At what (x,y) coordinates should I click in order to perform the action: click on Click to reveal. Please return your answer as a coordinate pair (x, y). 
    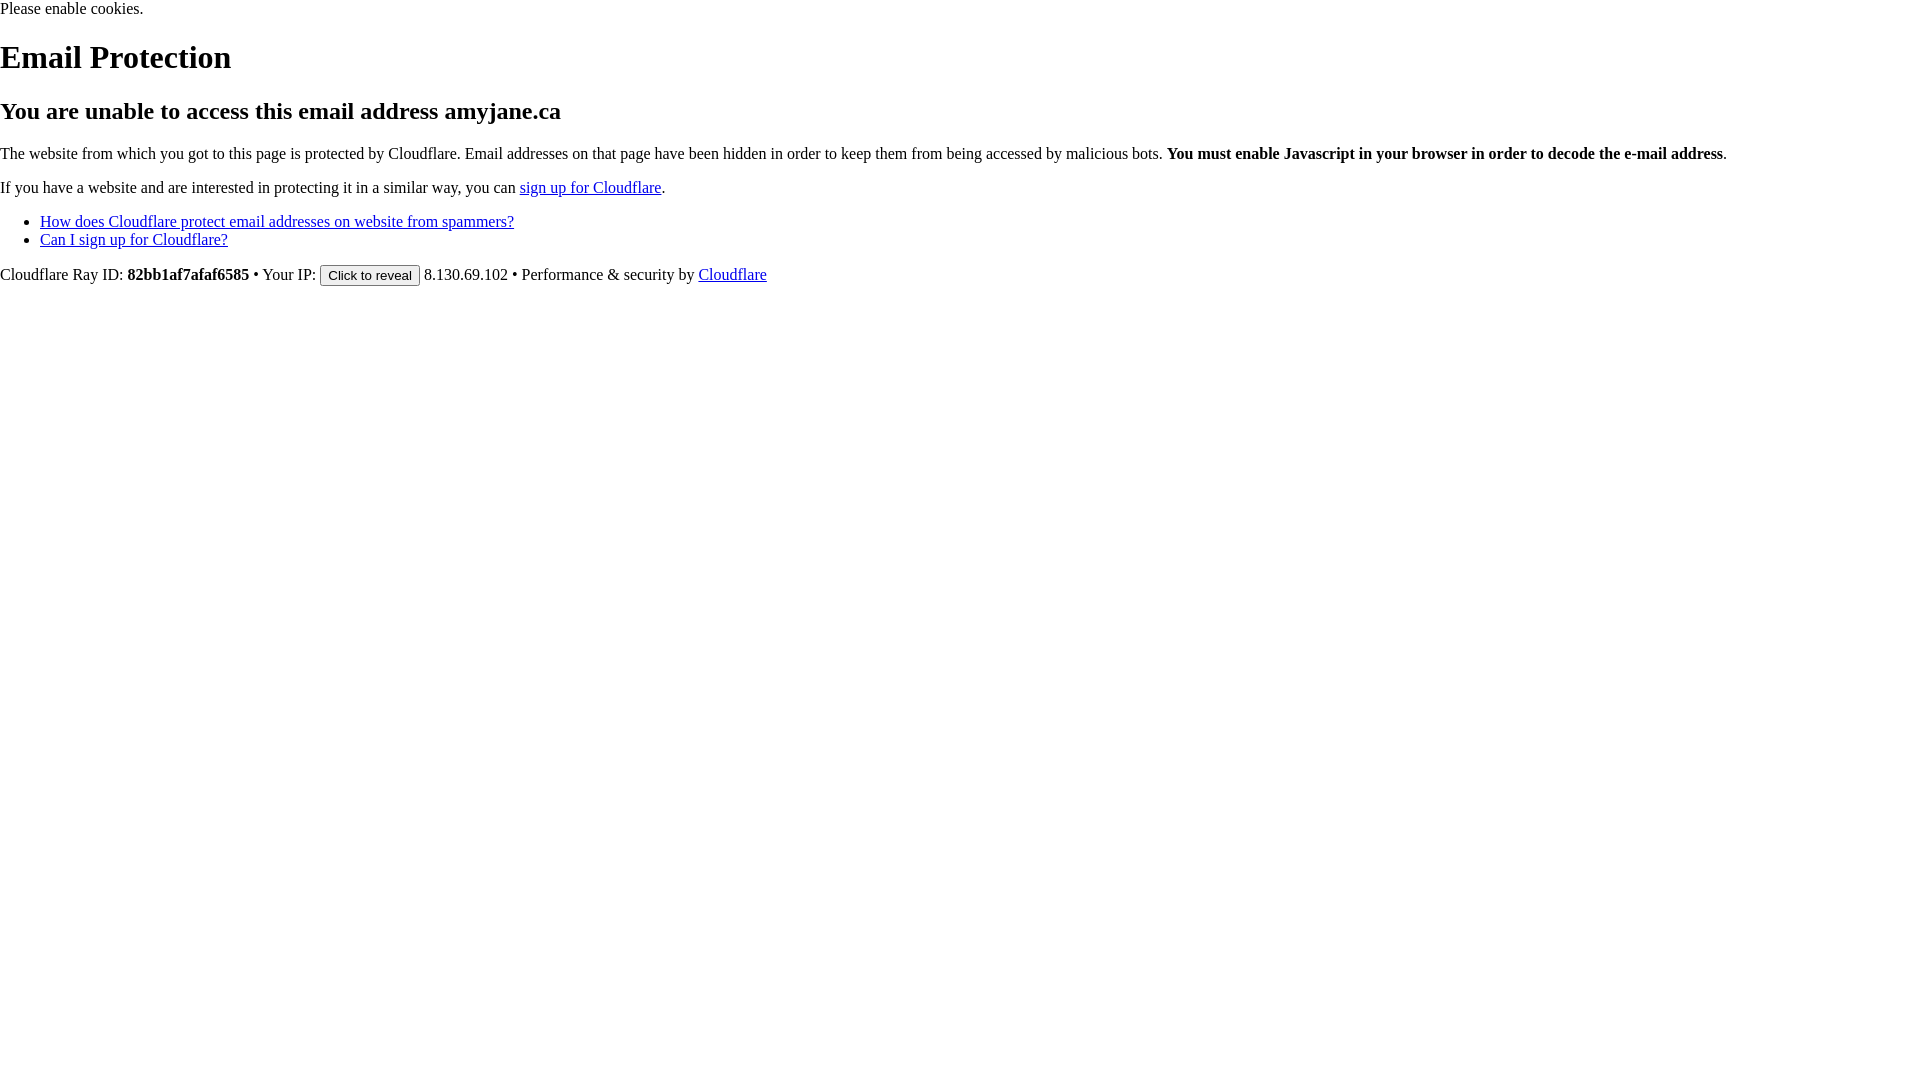
    Looking at the image, I should click on (370, 276).